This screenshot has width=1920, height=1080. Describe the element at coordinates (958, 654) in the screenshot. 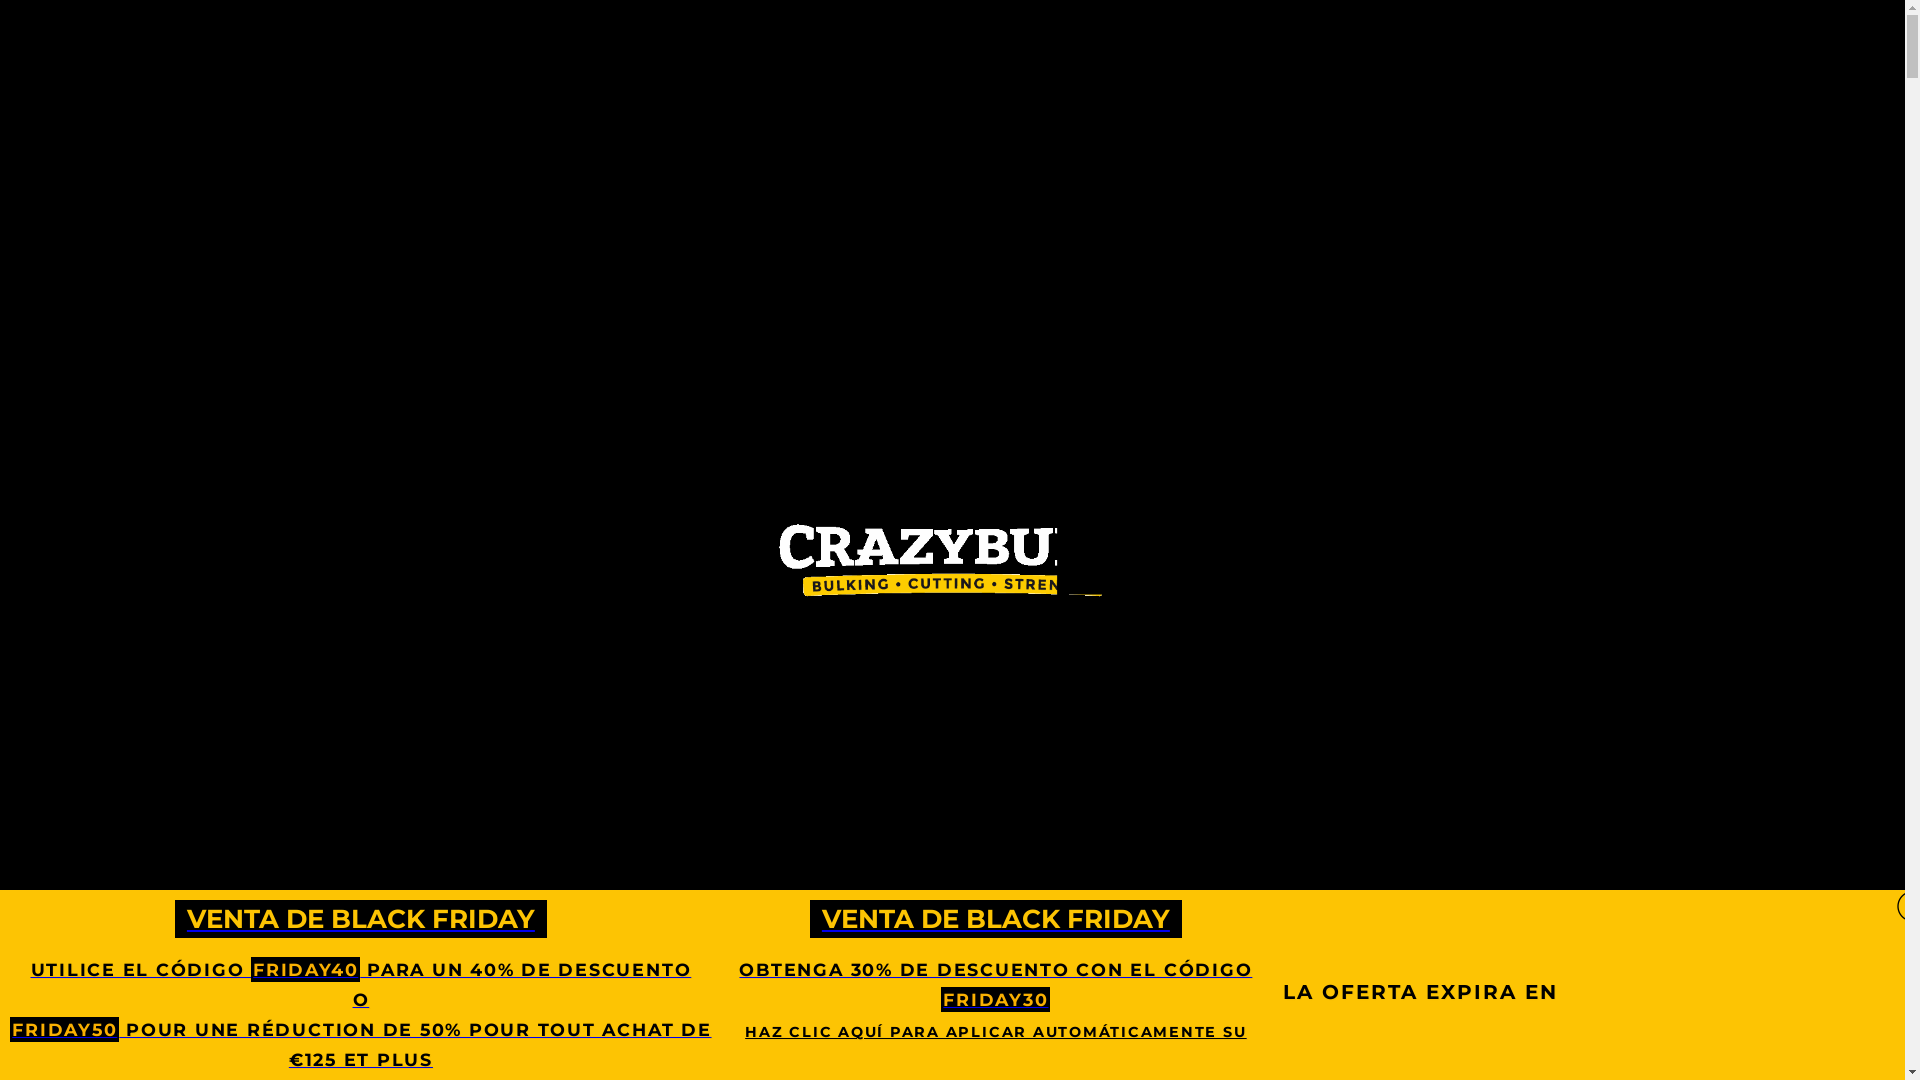

I see `SENOS MASCULINOS` at that location.